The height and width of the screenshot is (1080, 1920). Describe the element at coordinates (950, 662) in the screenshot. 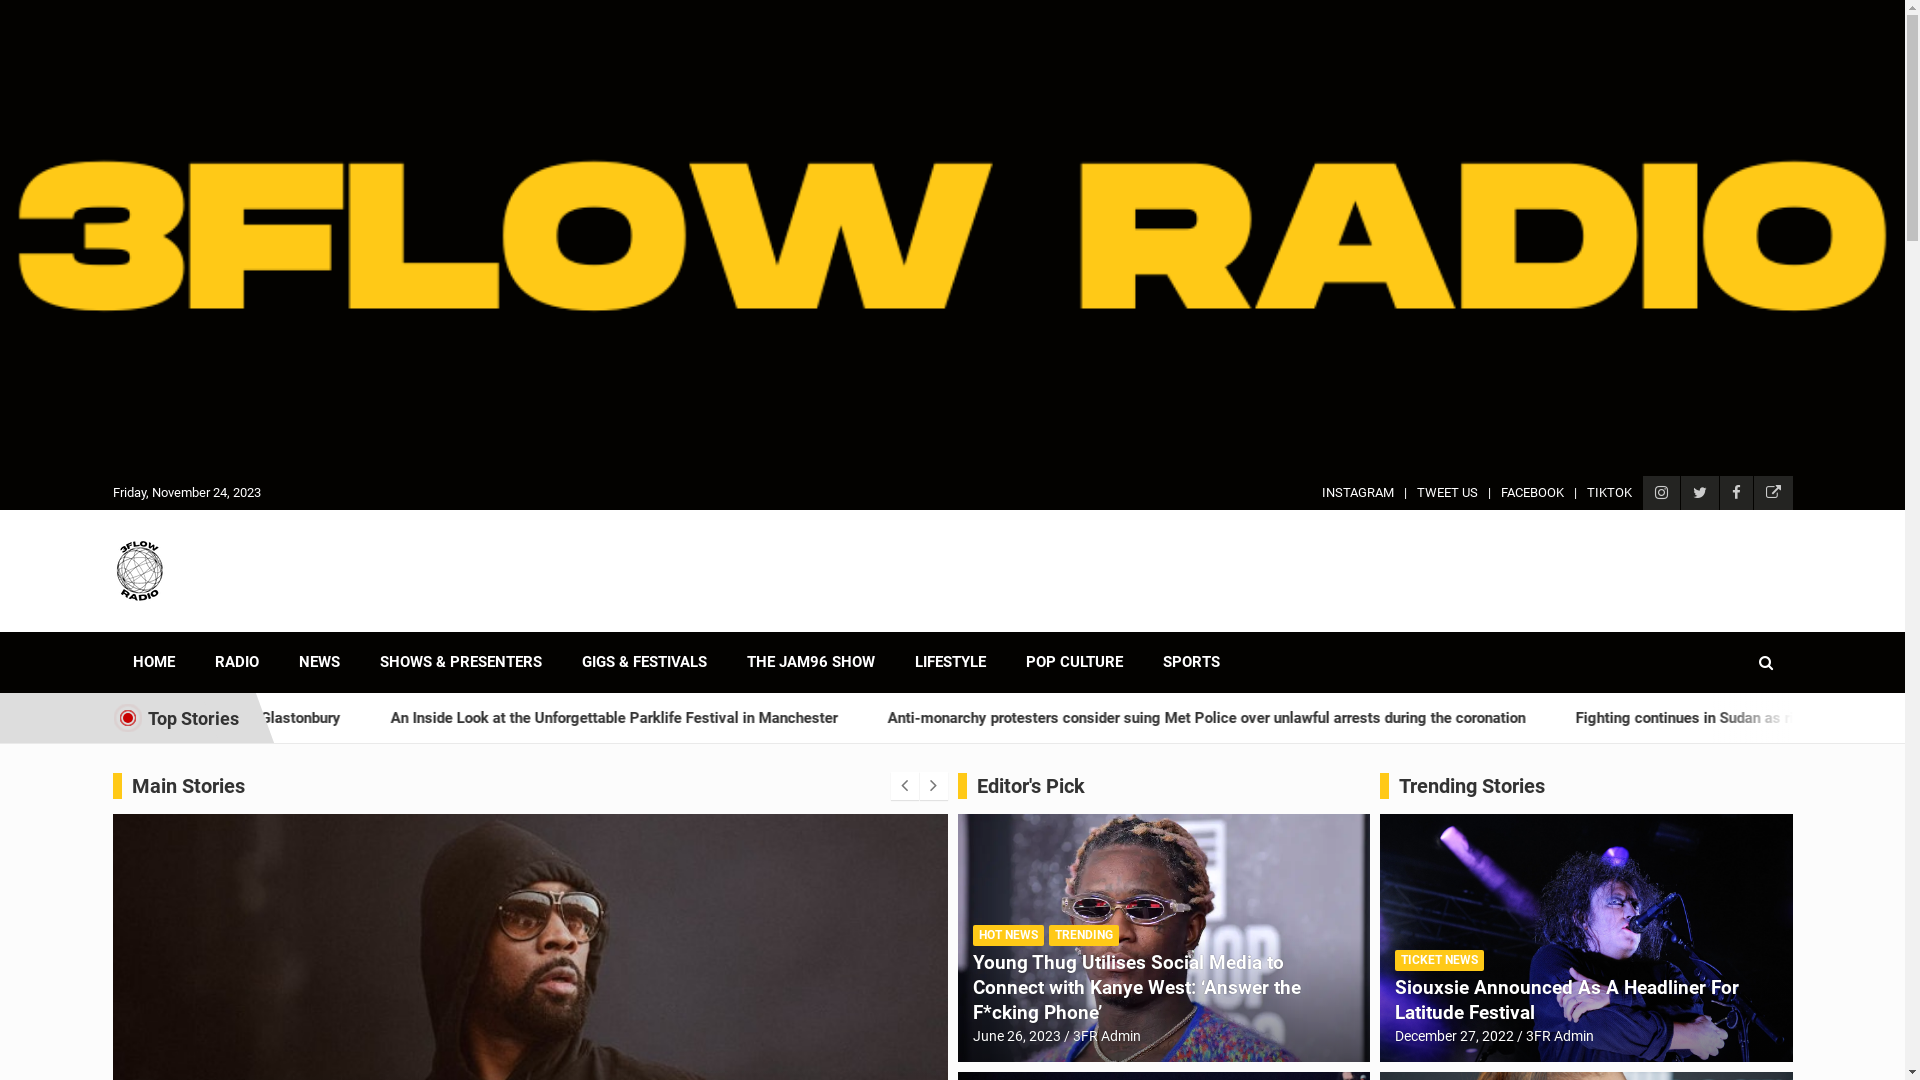

I see `LIFESTYLE` at that location.